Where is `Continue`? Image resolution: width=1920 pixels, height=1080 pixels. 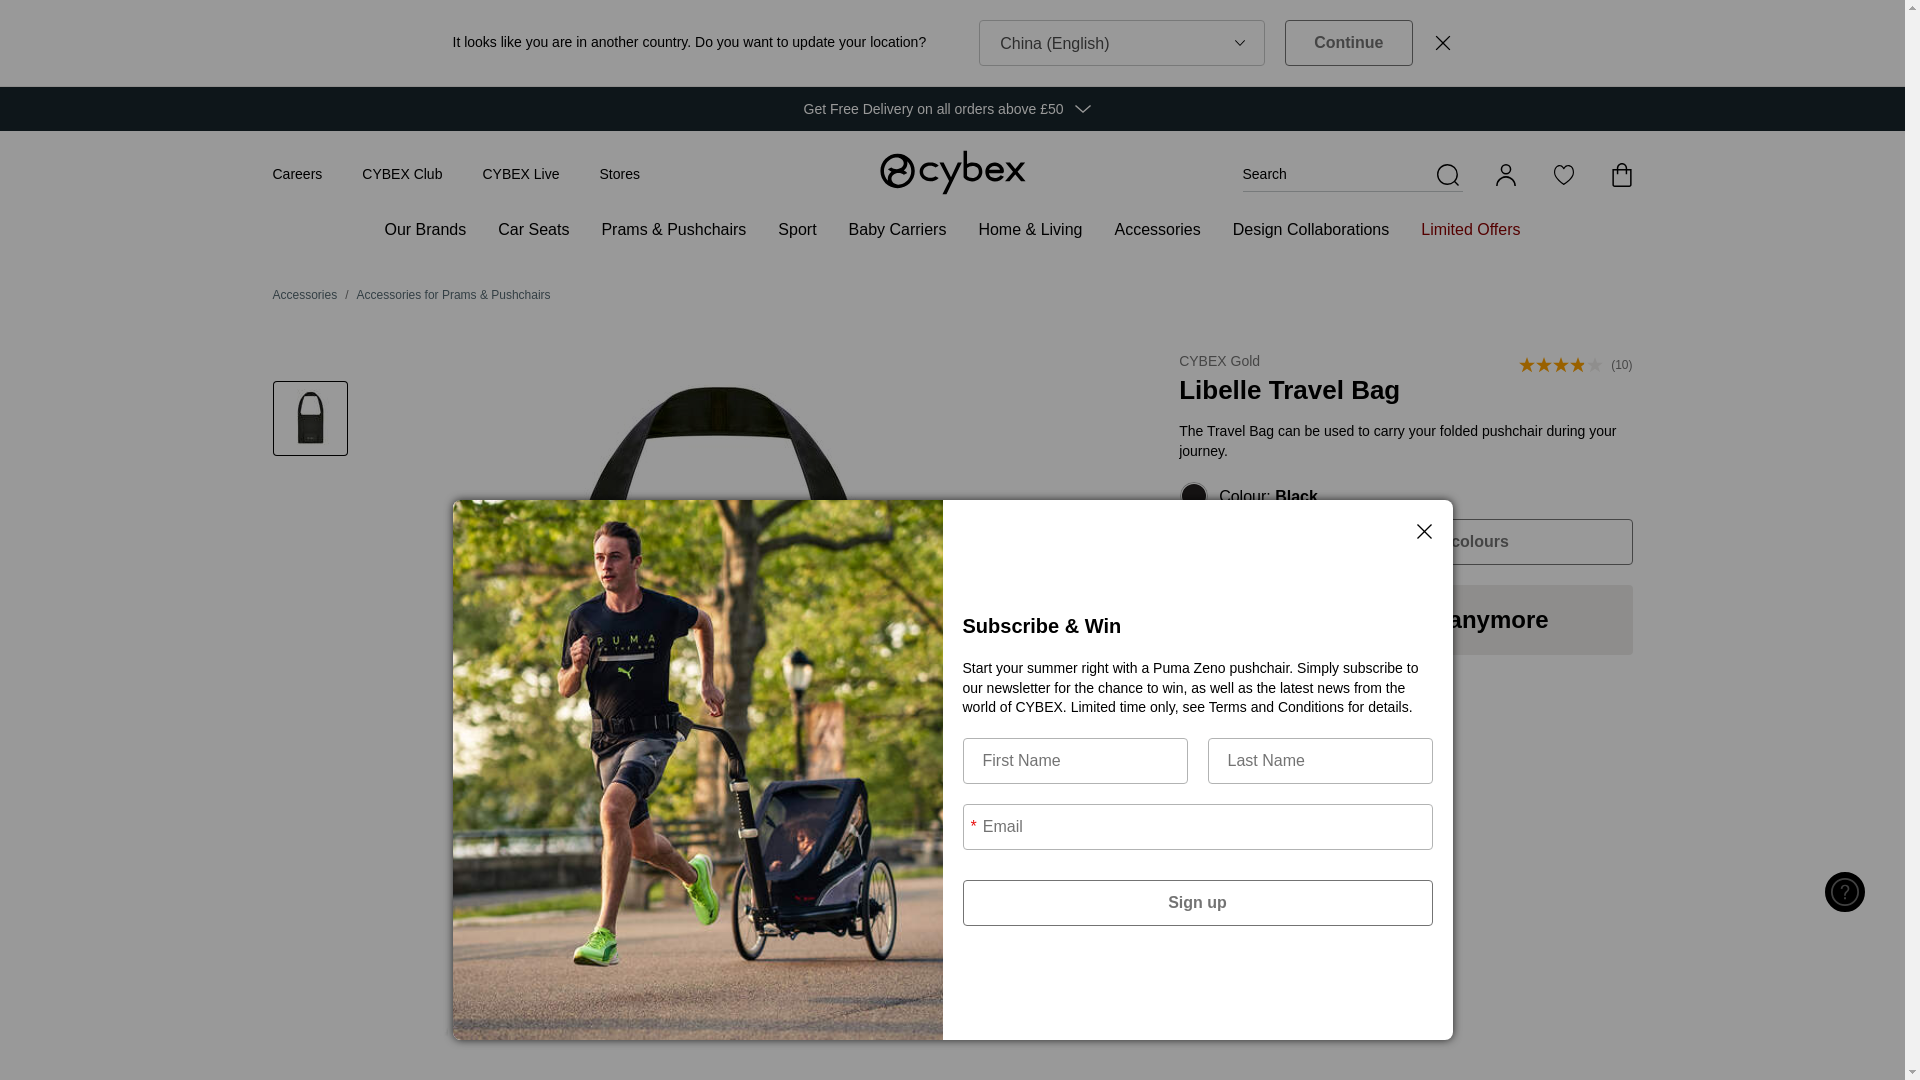 Continue is located at coordinates (1348, 42).